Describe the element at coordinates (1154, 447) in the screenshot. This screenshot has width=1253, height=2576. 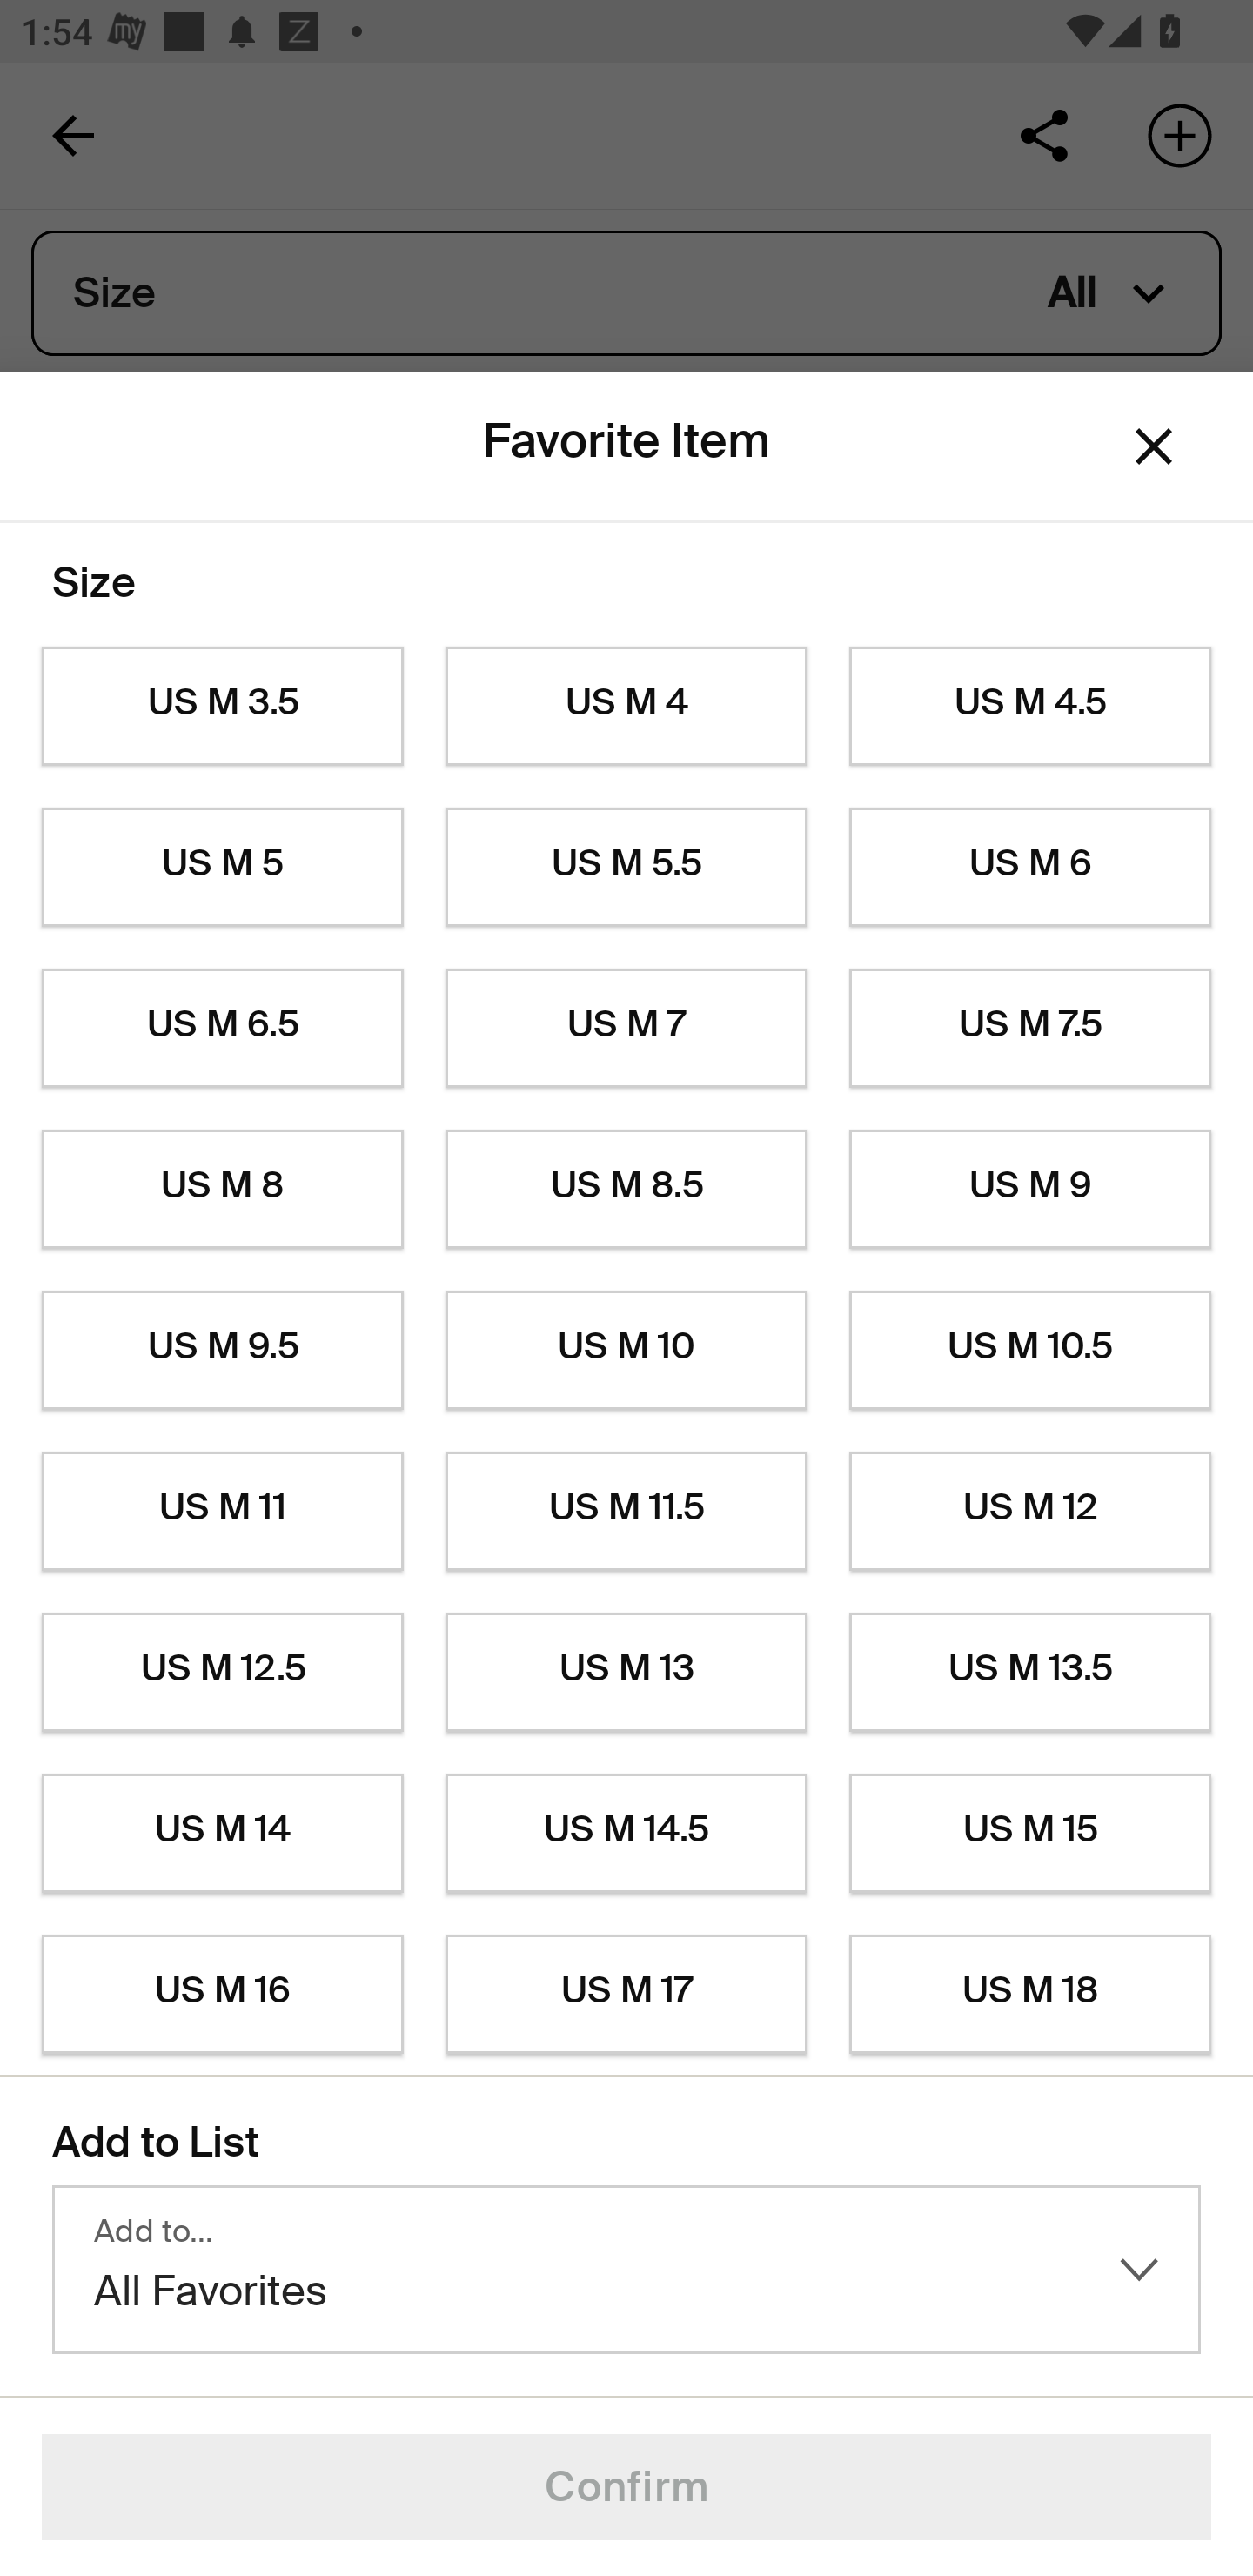
I see `Dismiss` at that location.